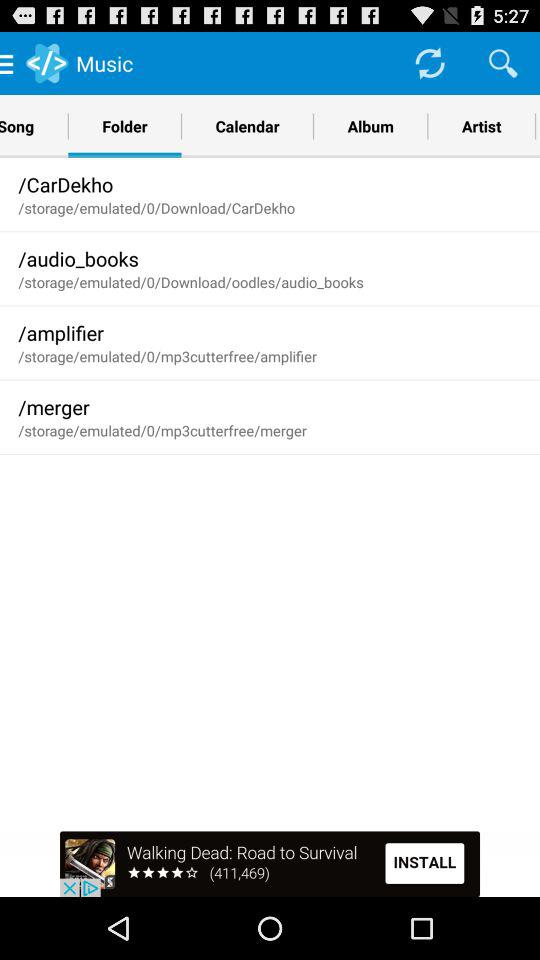 The width and height of the screenshot is (540, 960). Describe the element at coordinates (503, 62) in the screenshot. I see `search` at that location.